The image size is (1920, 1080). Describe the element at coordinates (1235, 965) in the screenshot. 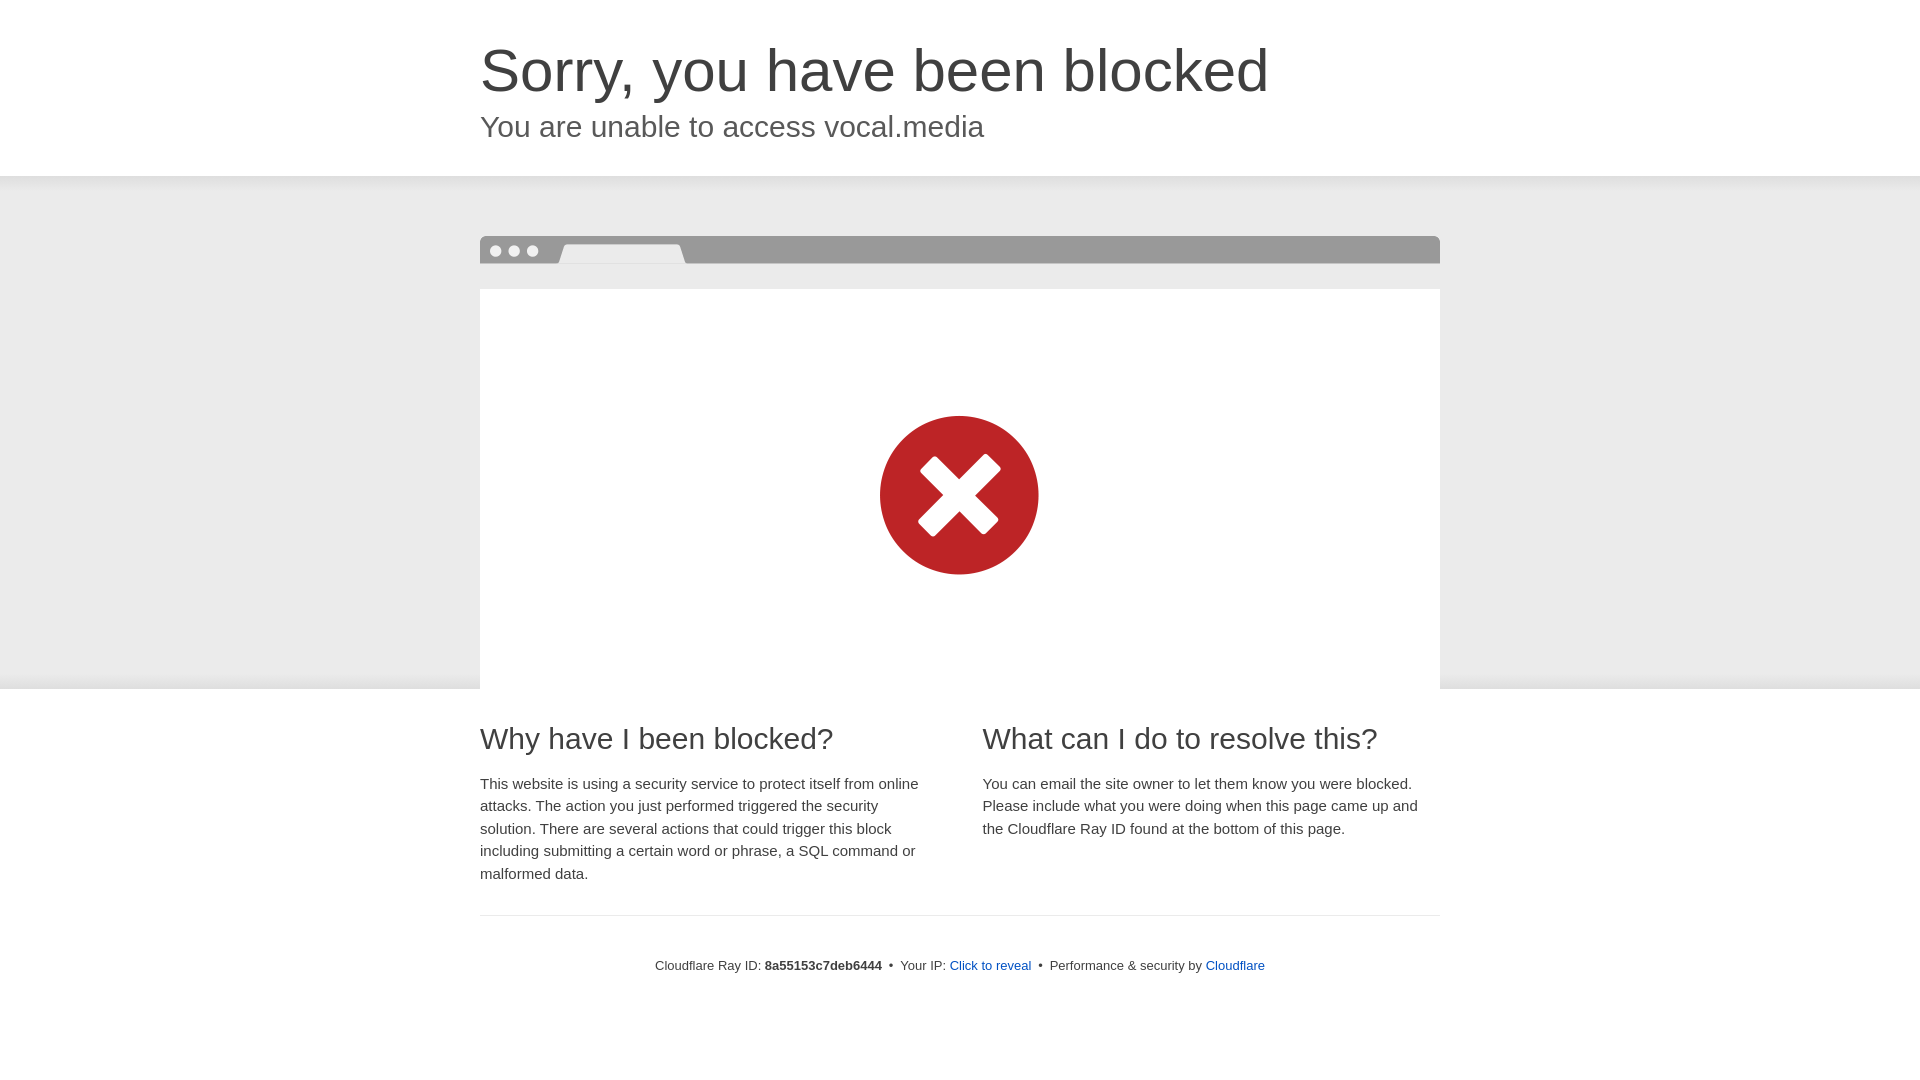

I see `Cloudflare` at that location.